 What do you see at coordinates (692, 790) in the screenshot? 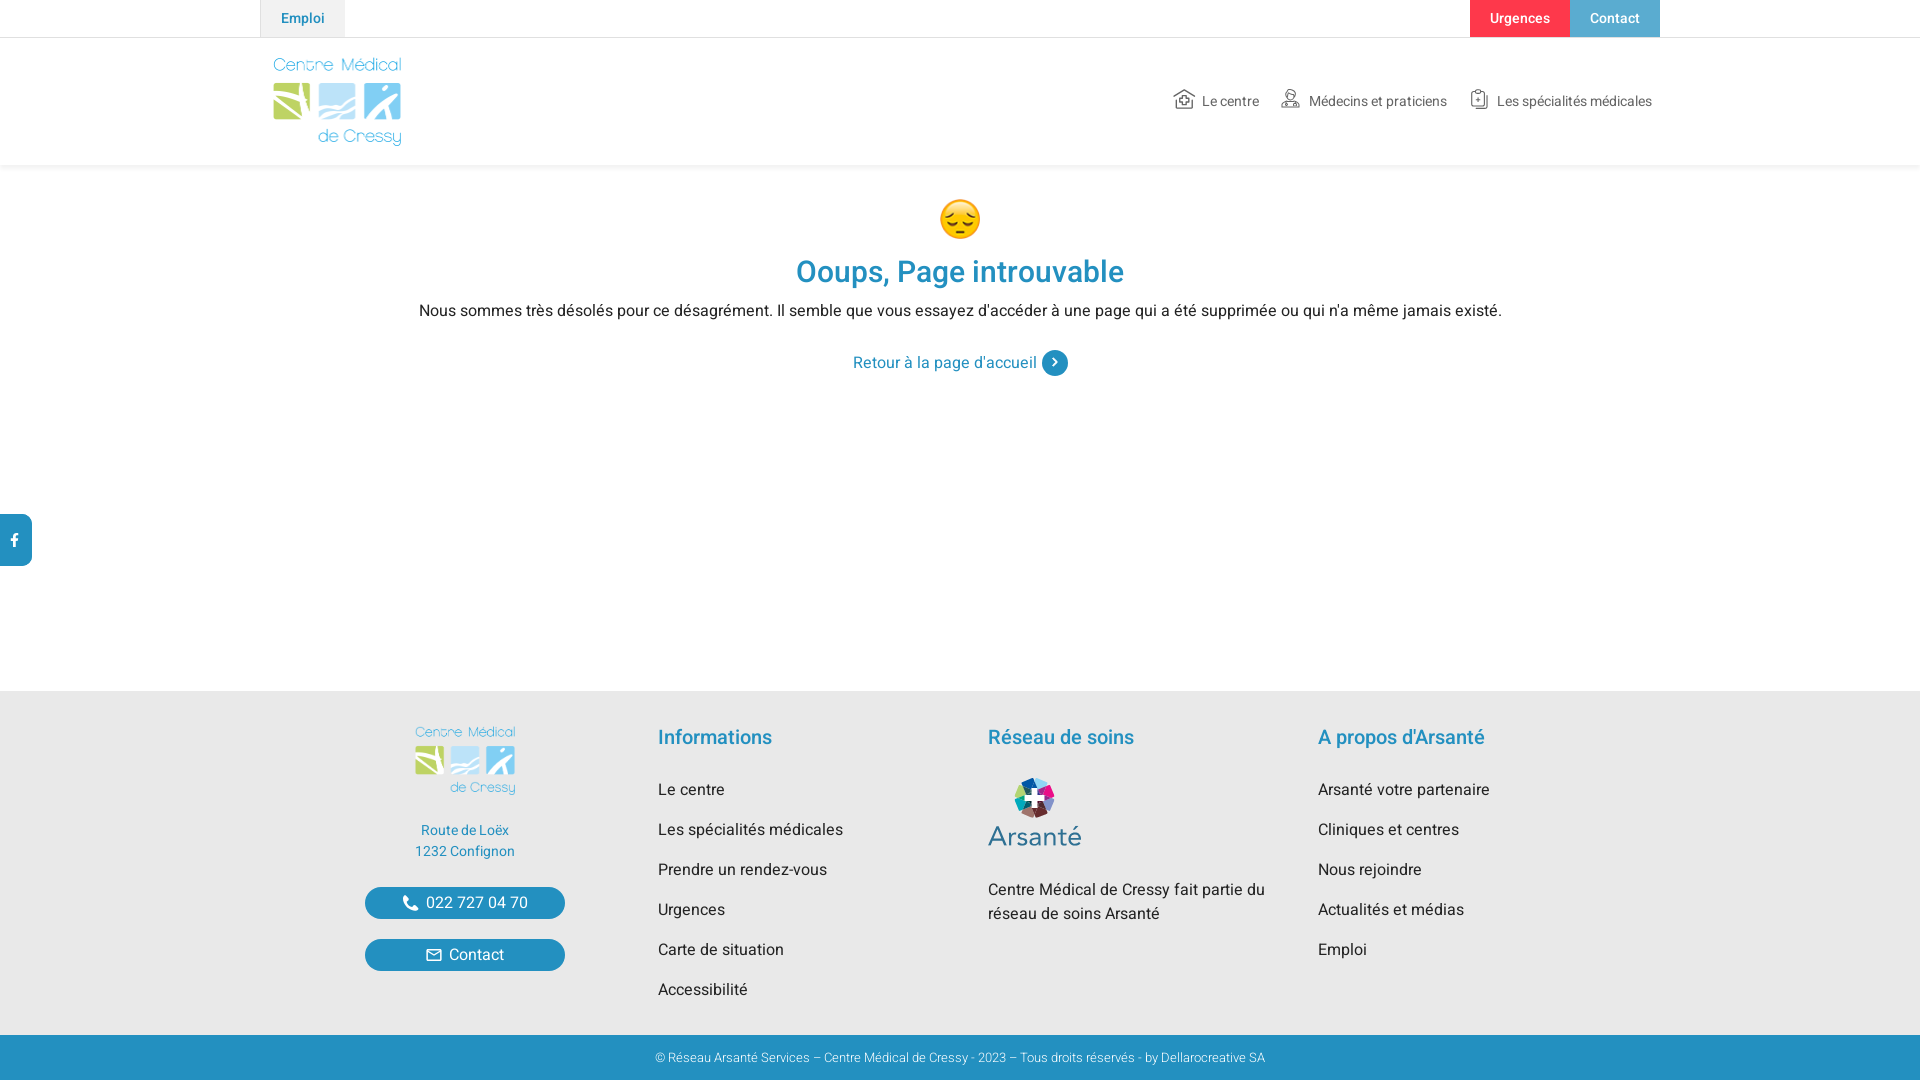
I see `Le centre` at bounding box center [692, 790].